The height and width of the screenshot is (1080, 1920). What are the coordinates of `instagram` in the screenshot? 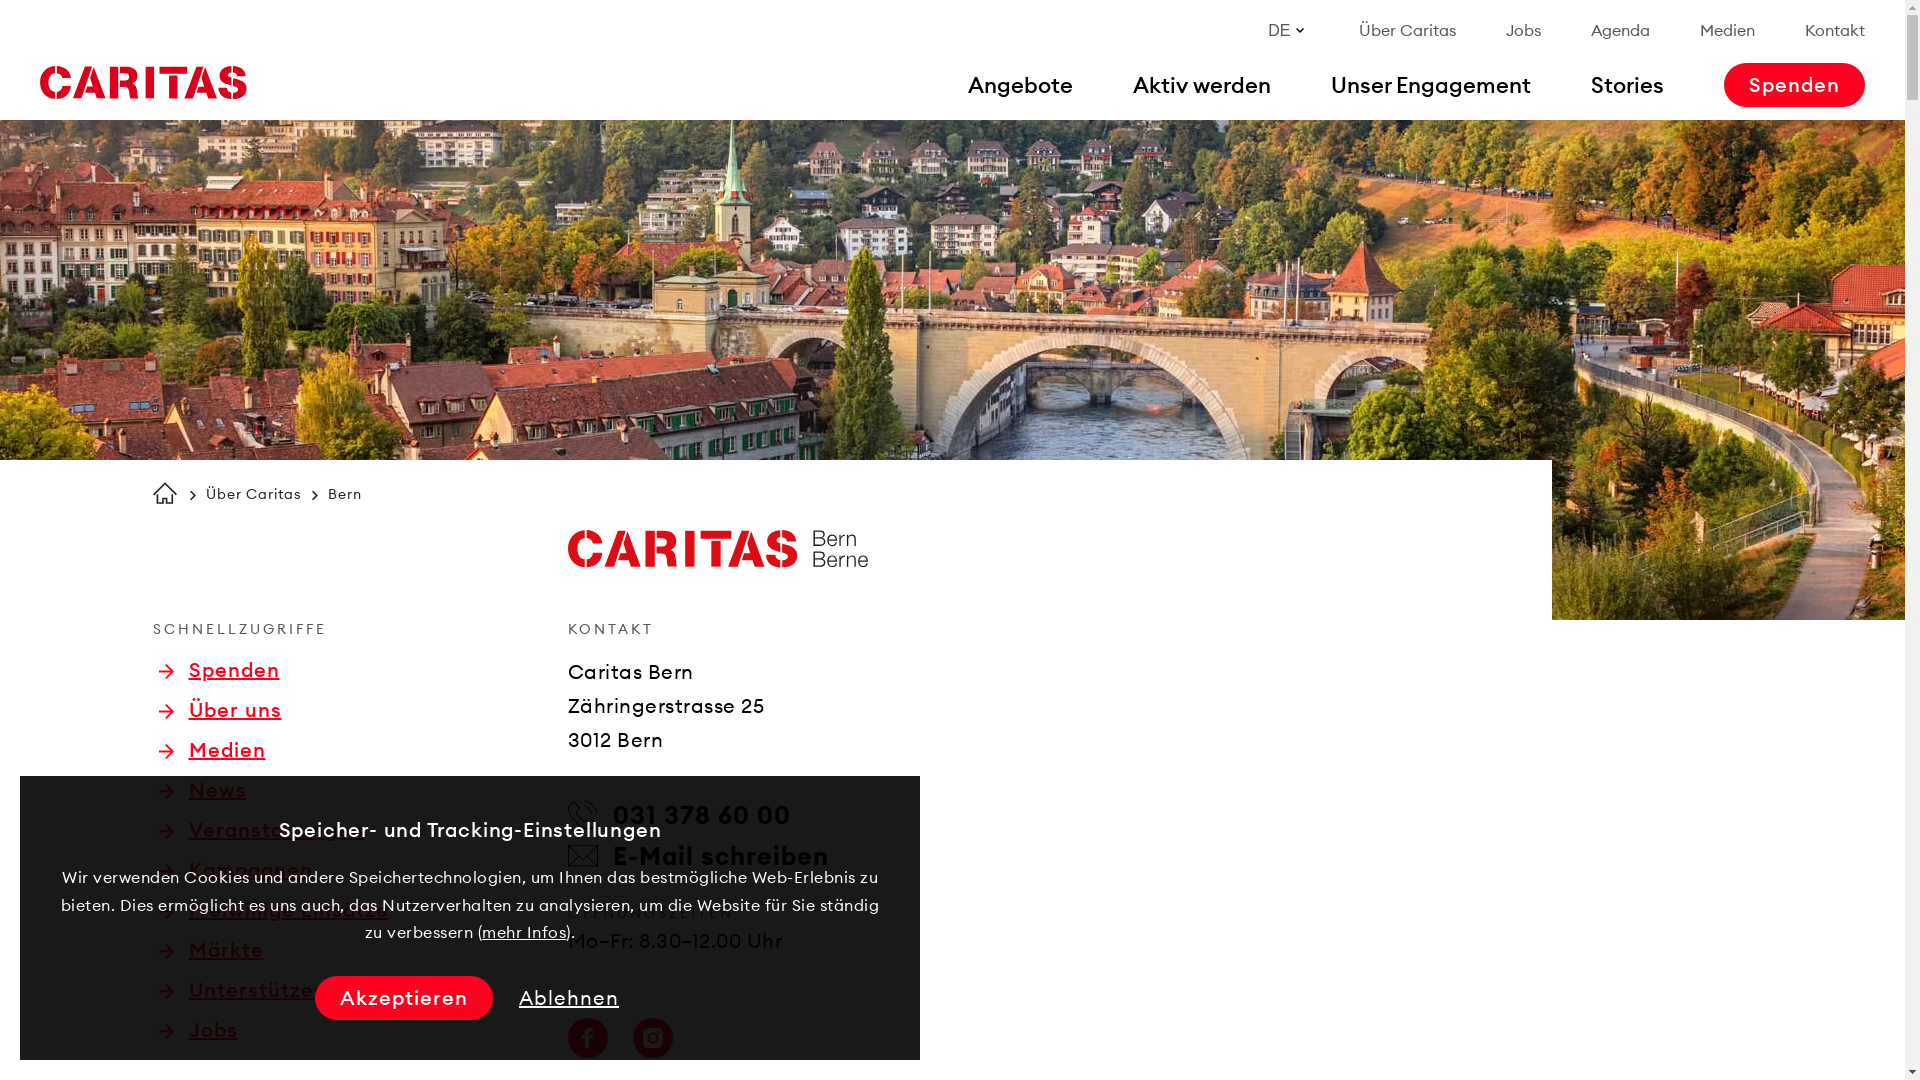 It's located at (652, 1038).